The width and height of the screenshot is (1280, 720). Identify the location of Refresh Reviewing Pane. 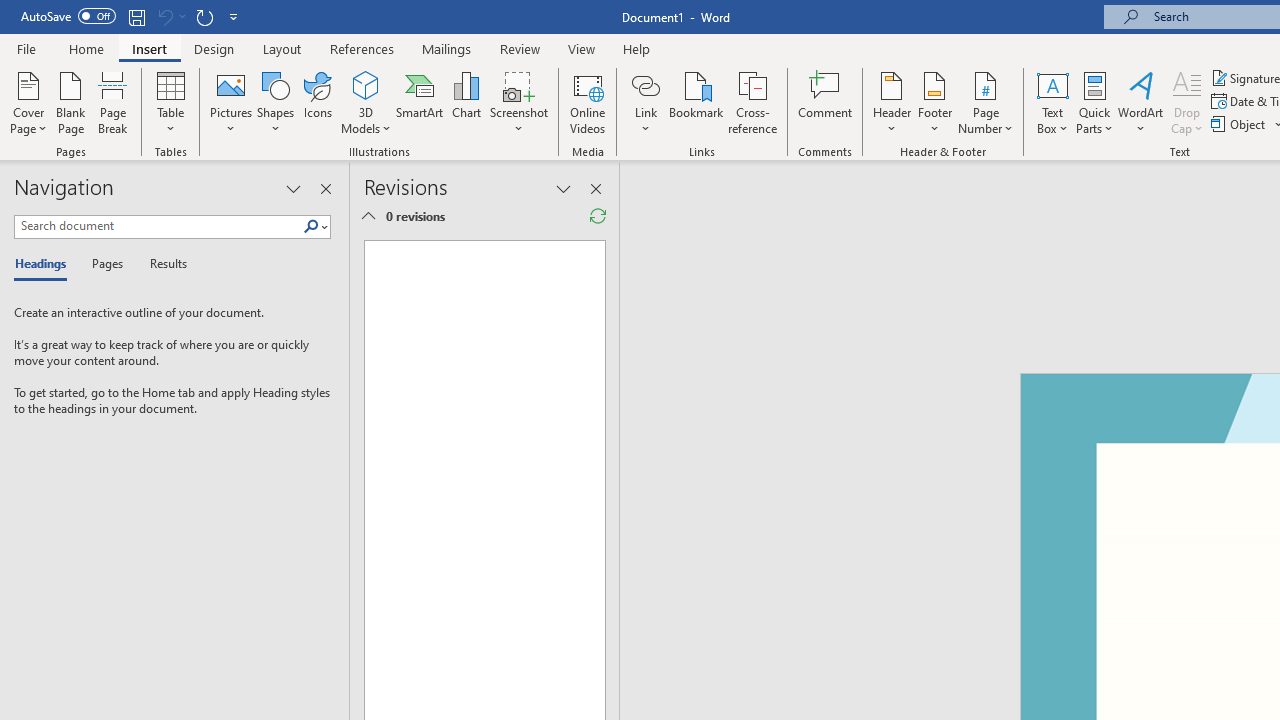
(598, 216).